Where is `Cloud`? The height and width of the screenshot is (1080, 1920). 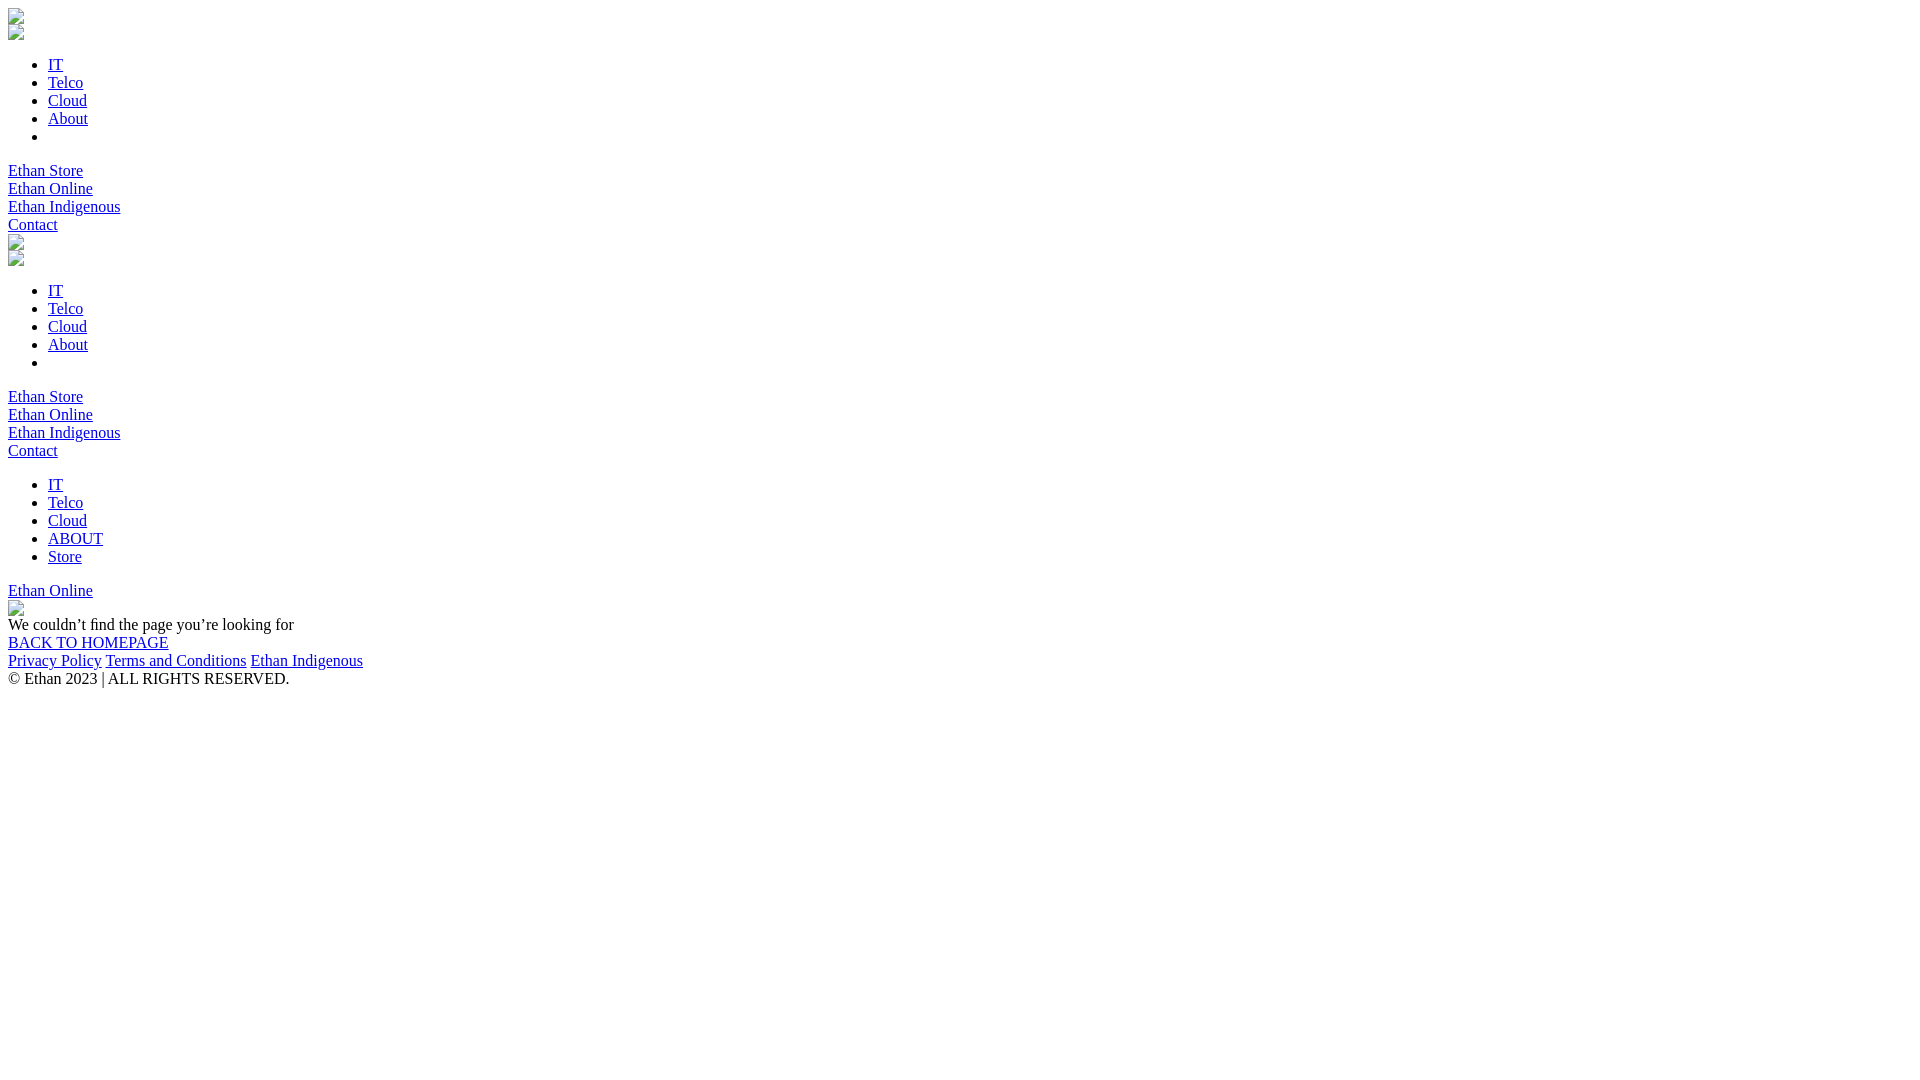
Cloud is located at coordinates (68, 326).